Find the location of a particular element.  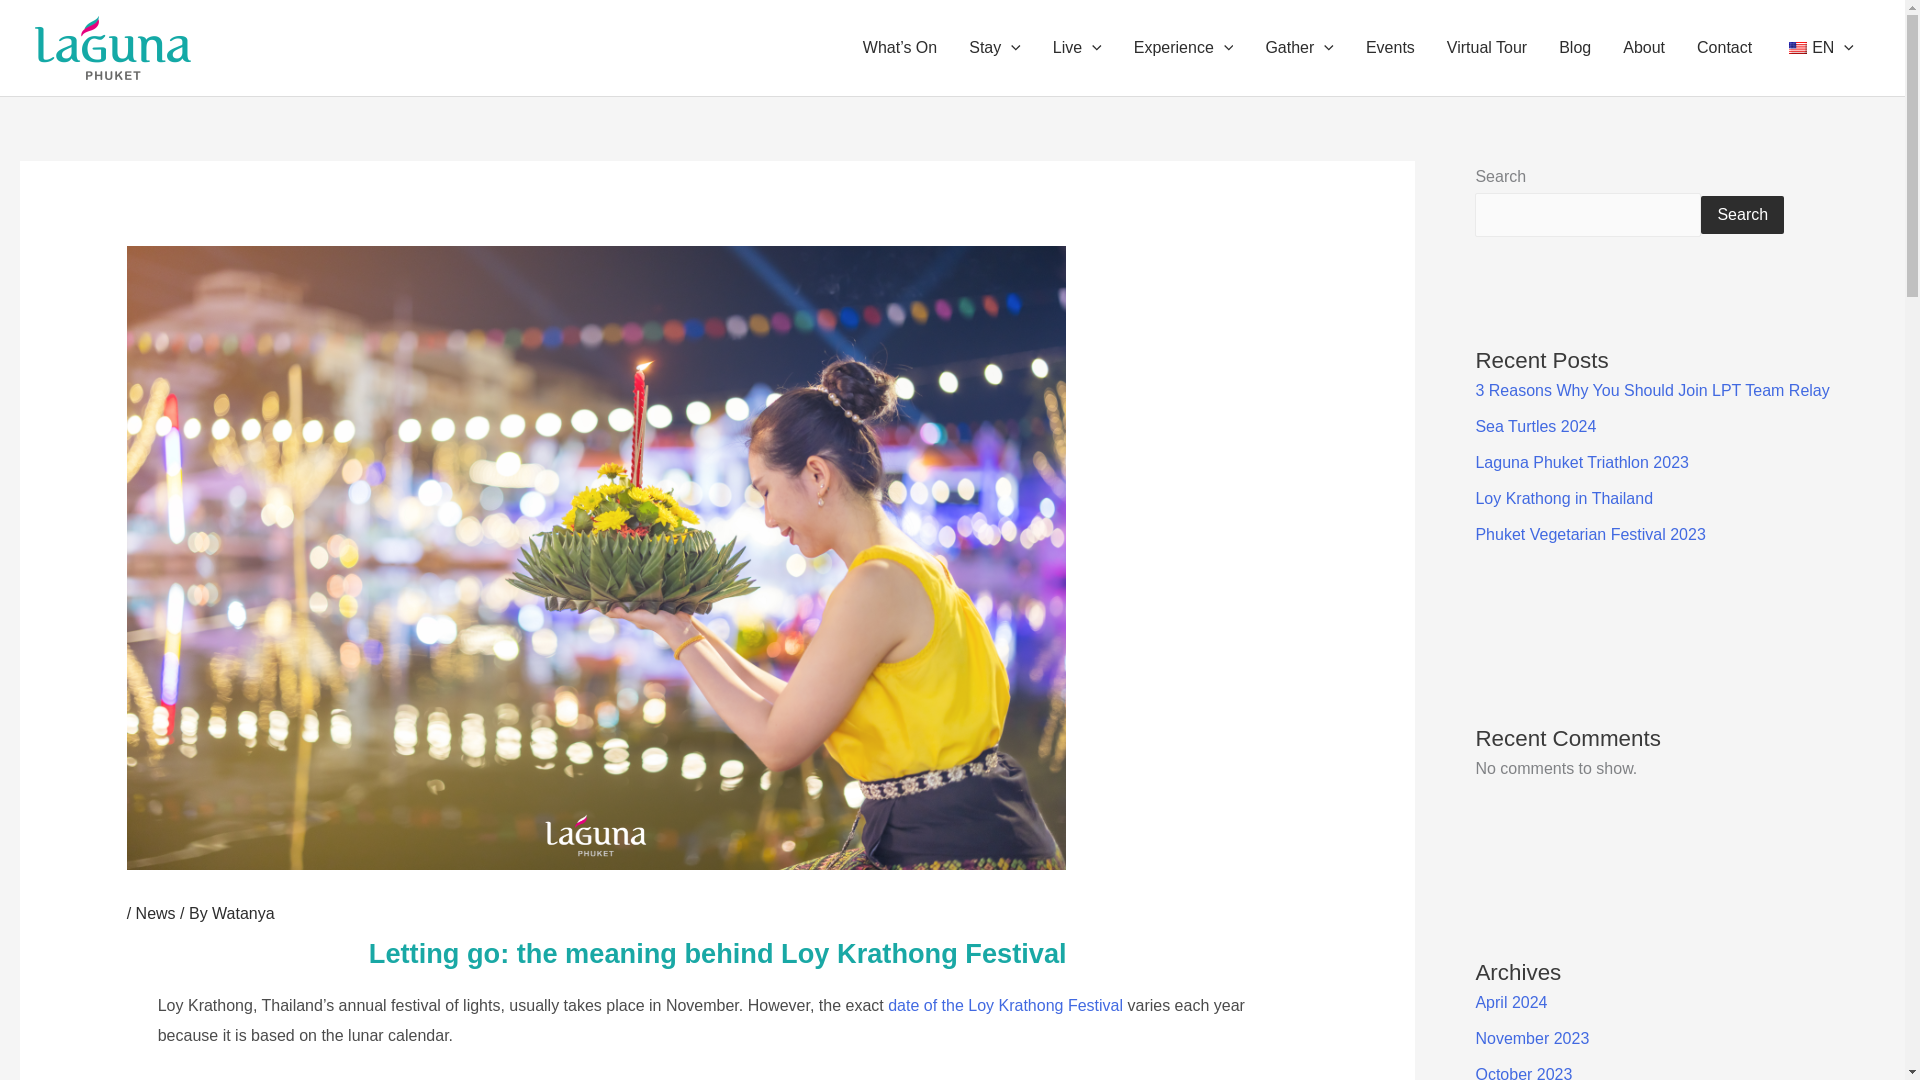

Gather is located at coordinates (1299, 48).